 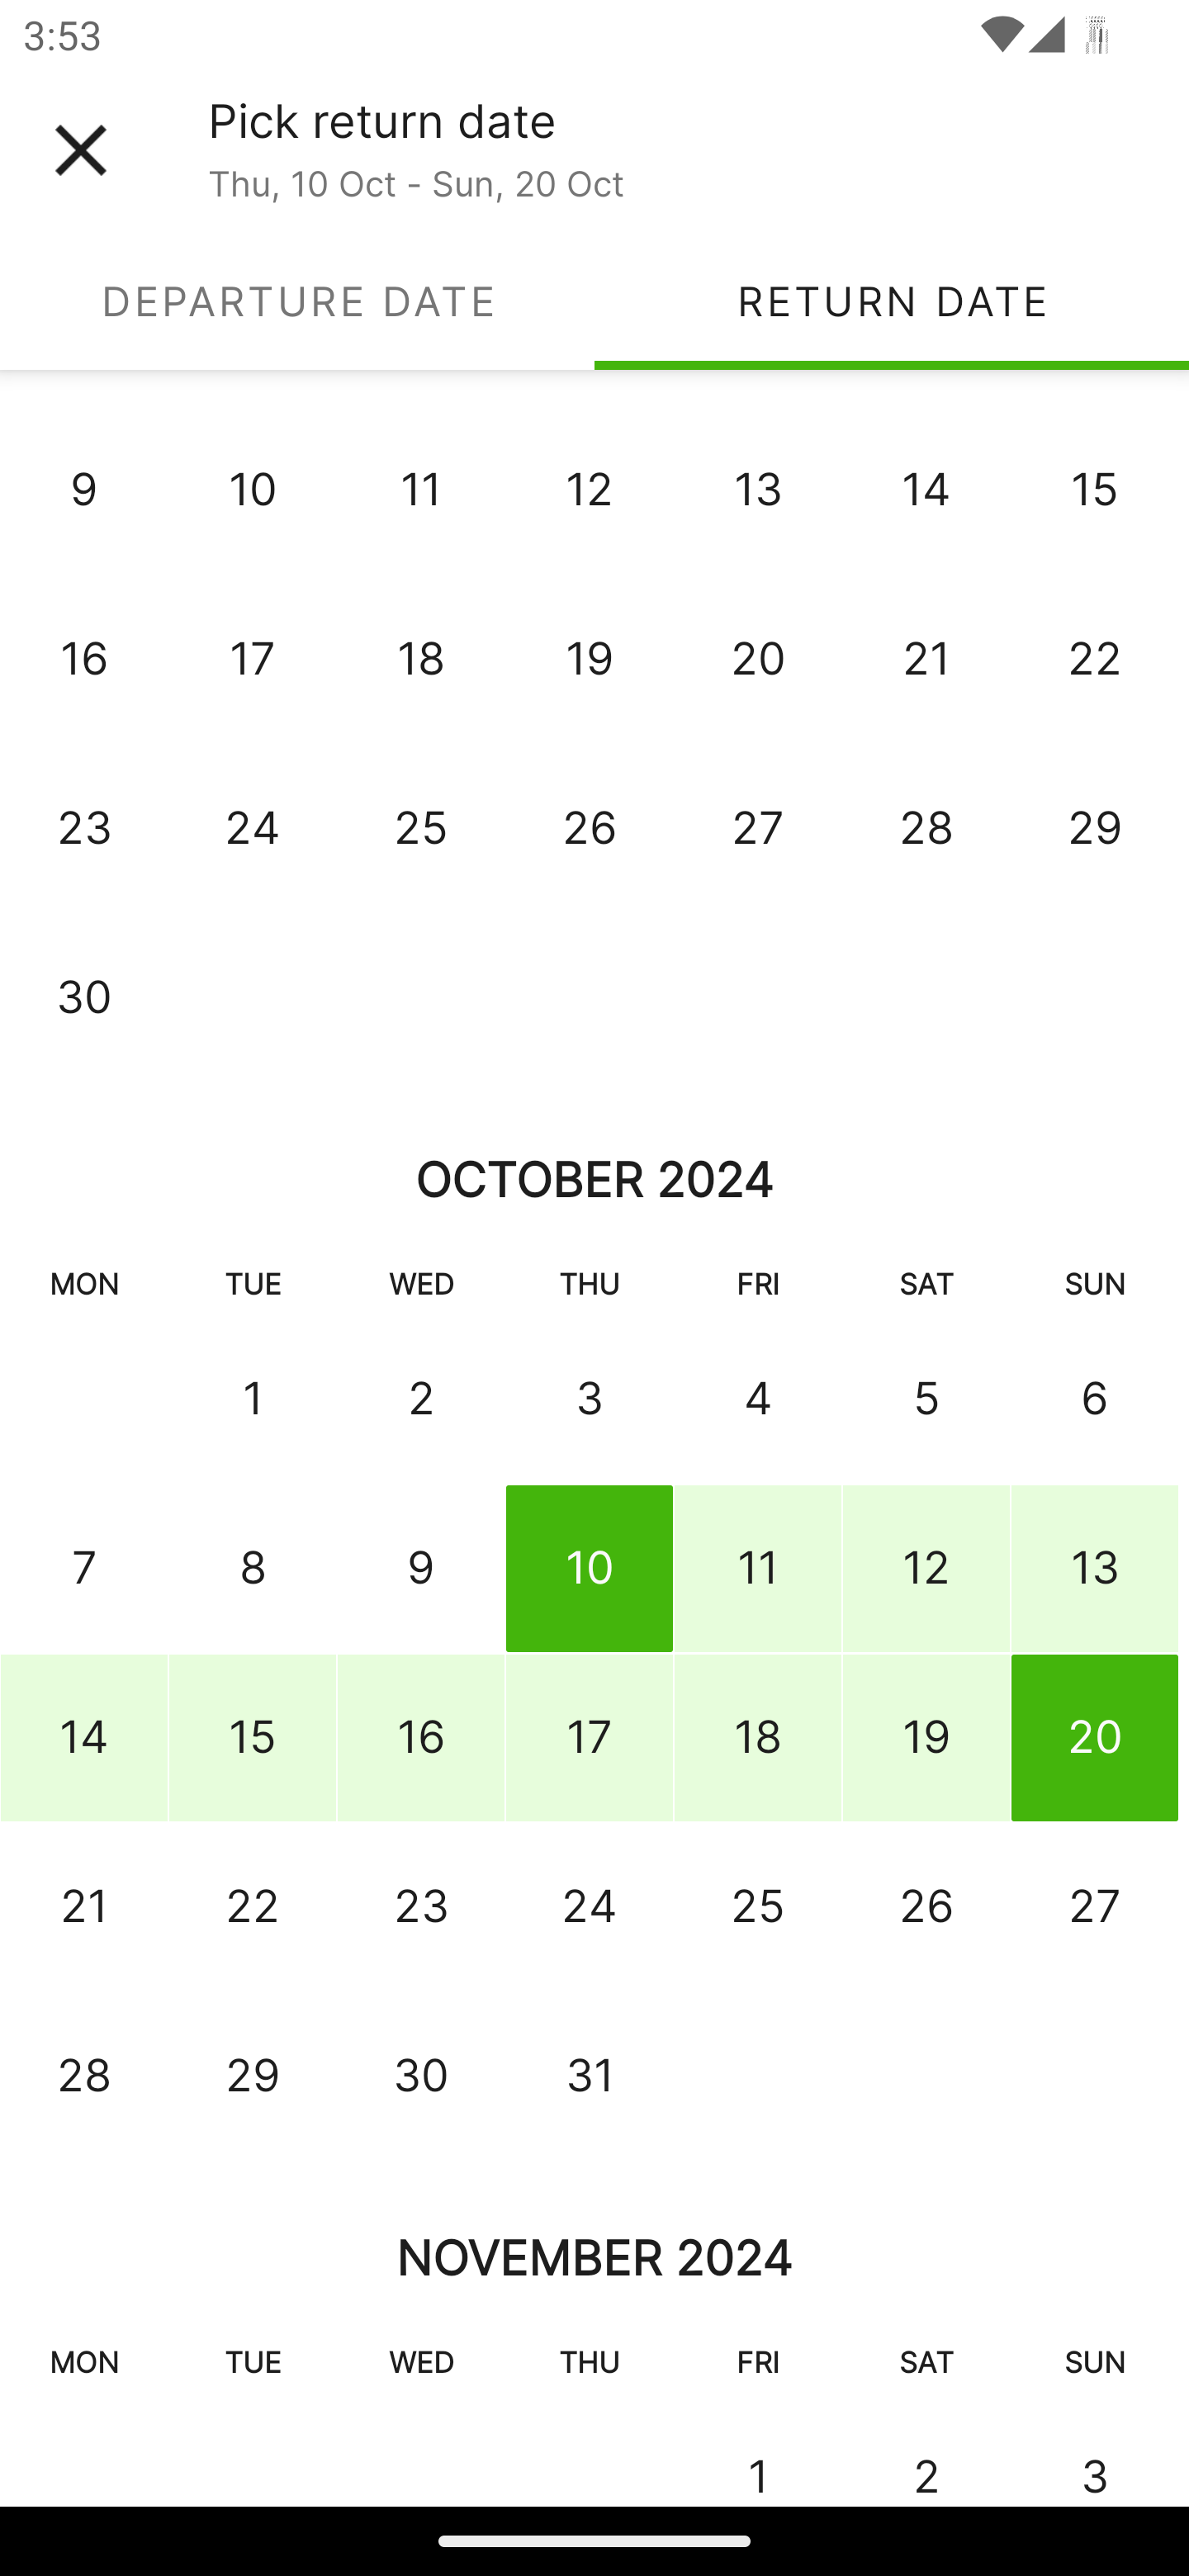 I want to click on Departure Date DEPARTURE DATE, so click(x=297, y=301).